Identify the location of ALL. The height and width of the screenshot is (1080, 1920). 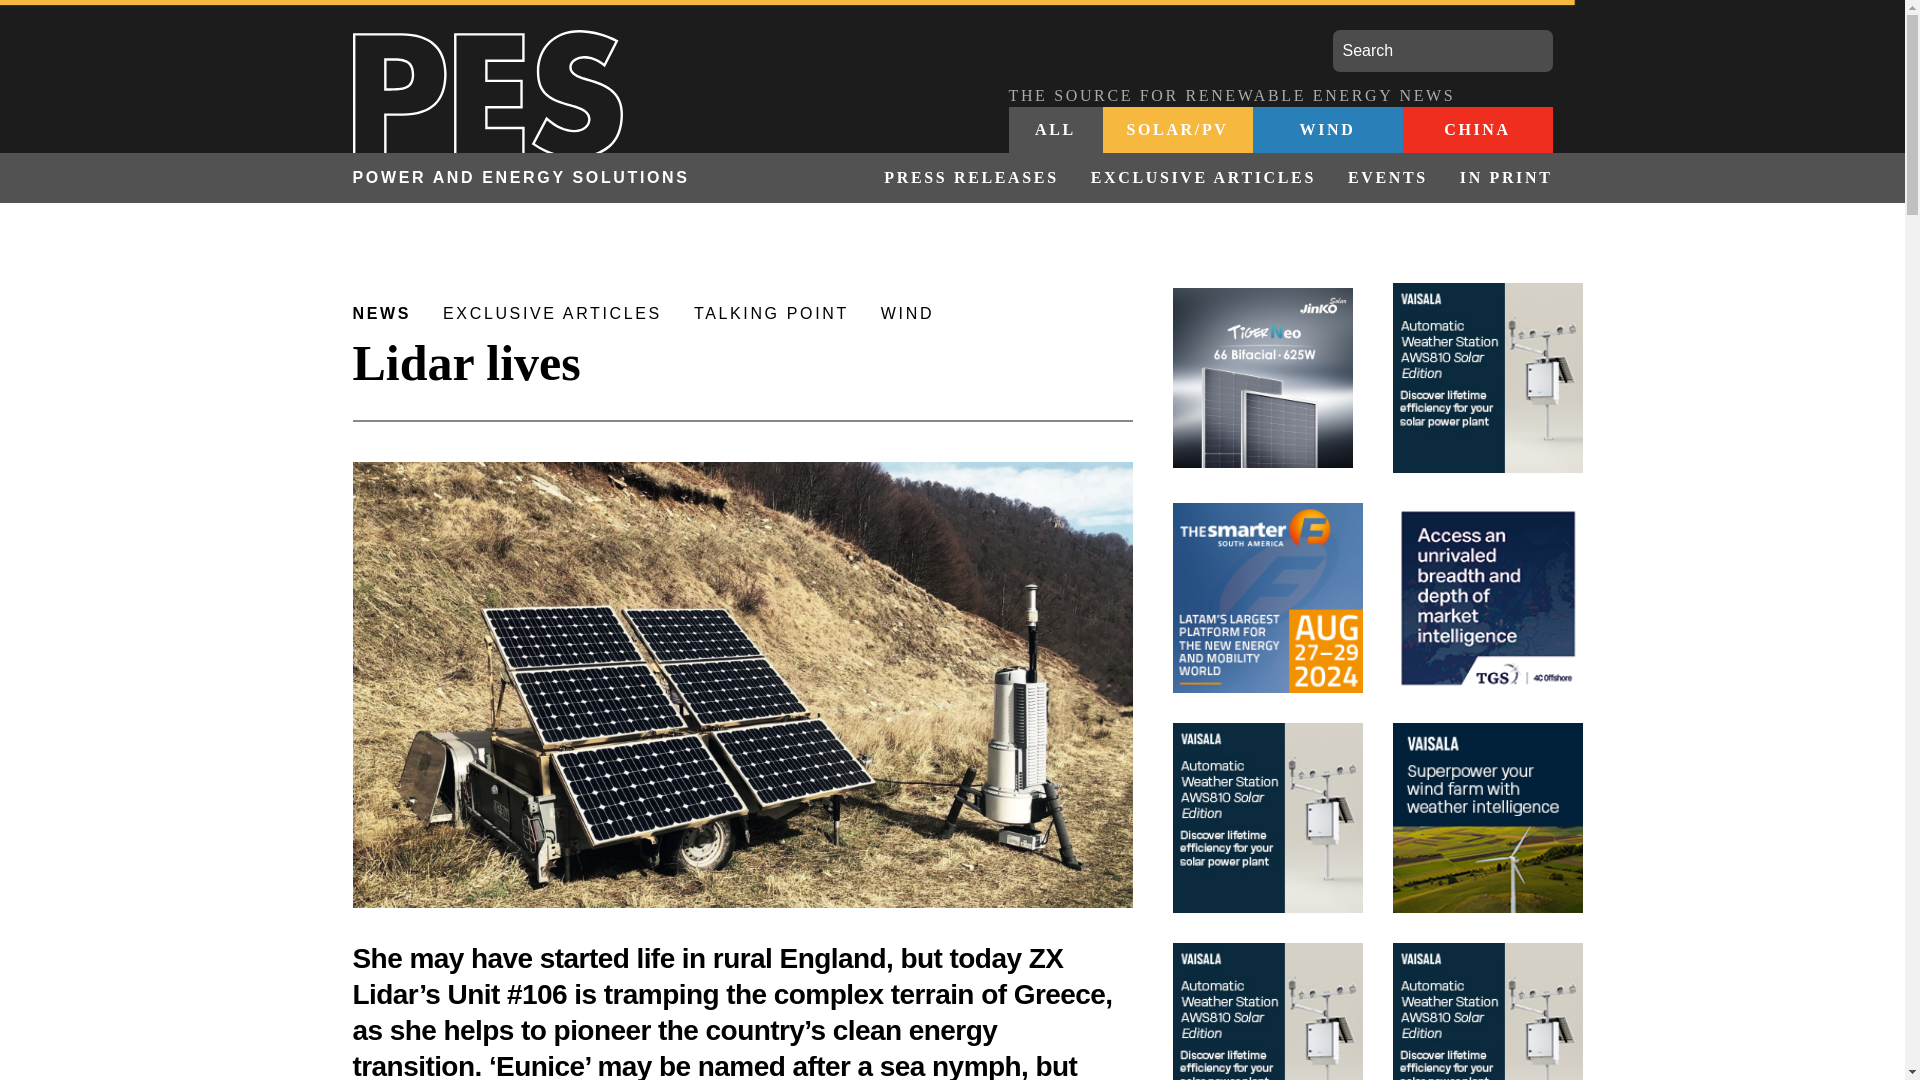
(1055, 130).